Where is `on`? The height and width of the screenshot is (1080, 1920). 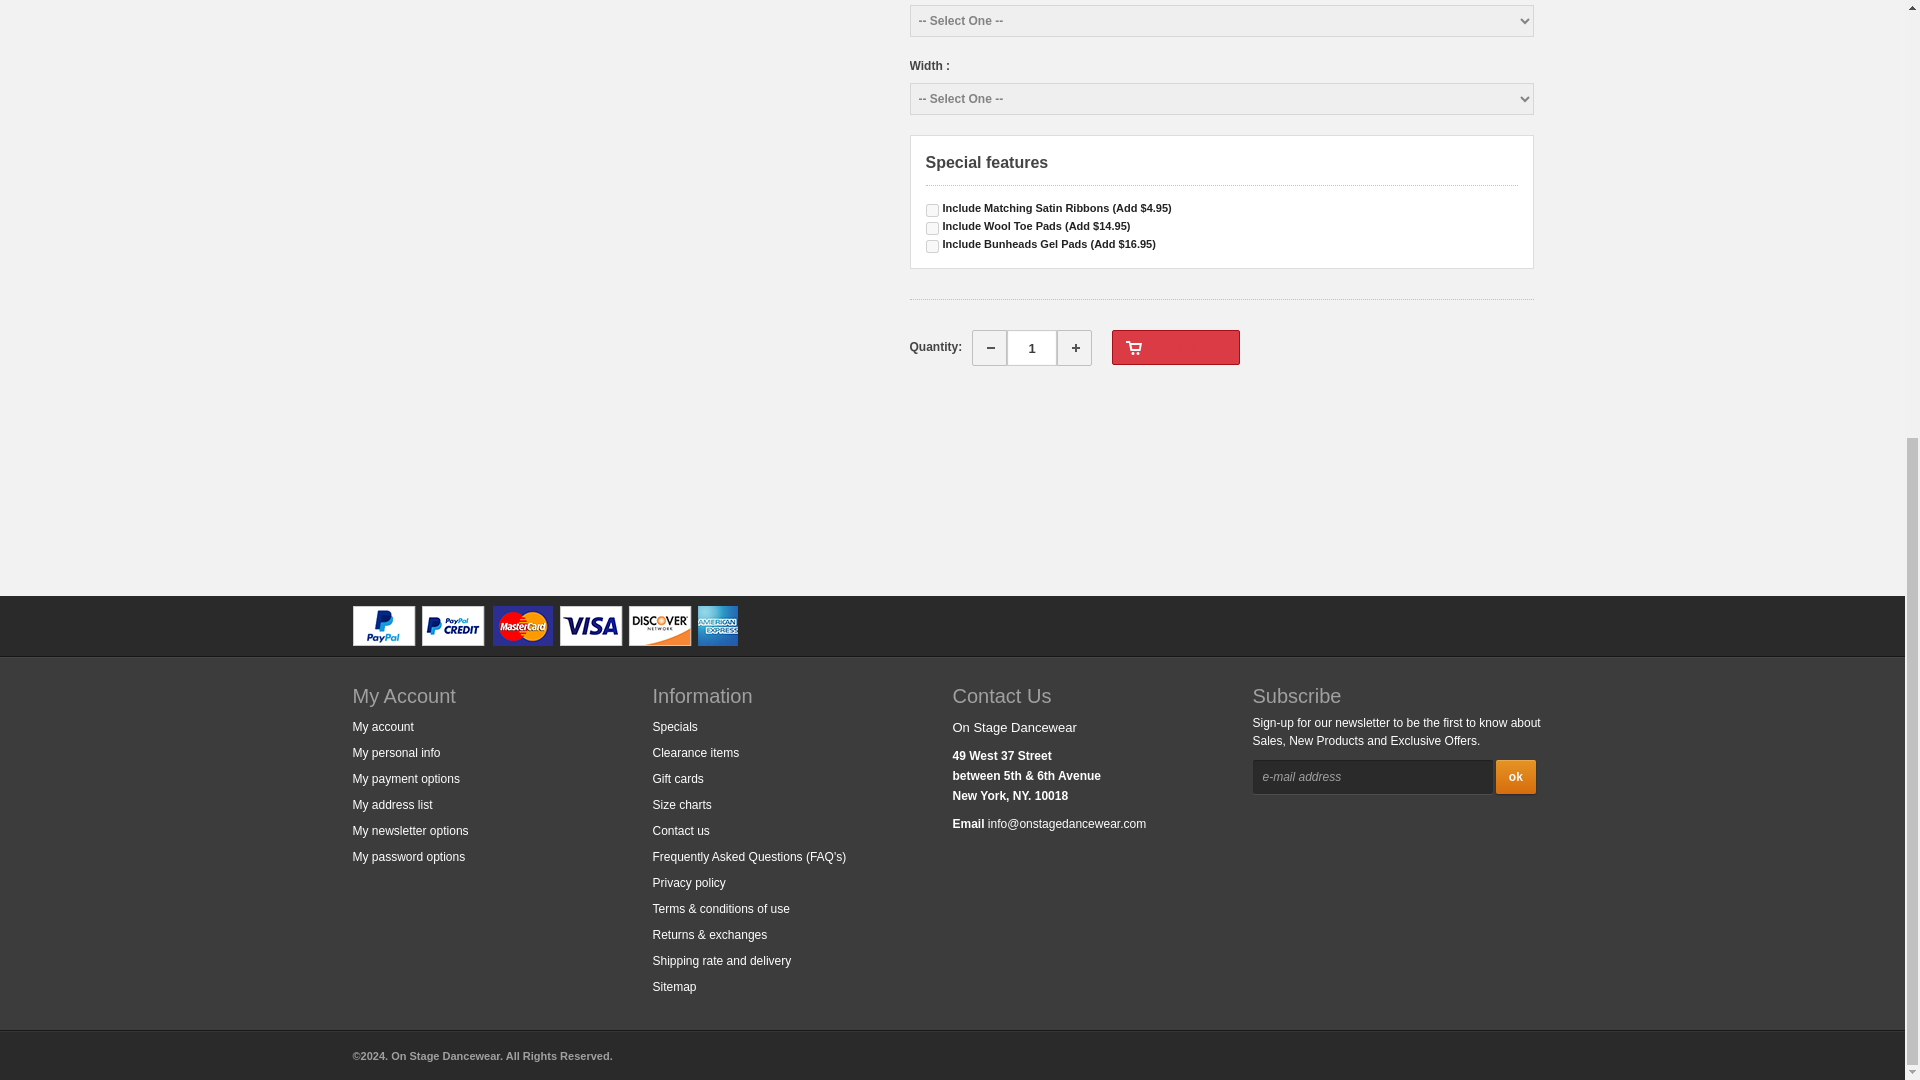
on is located at coordinates (932, 210).